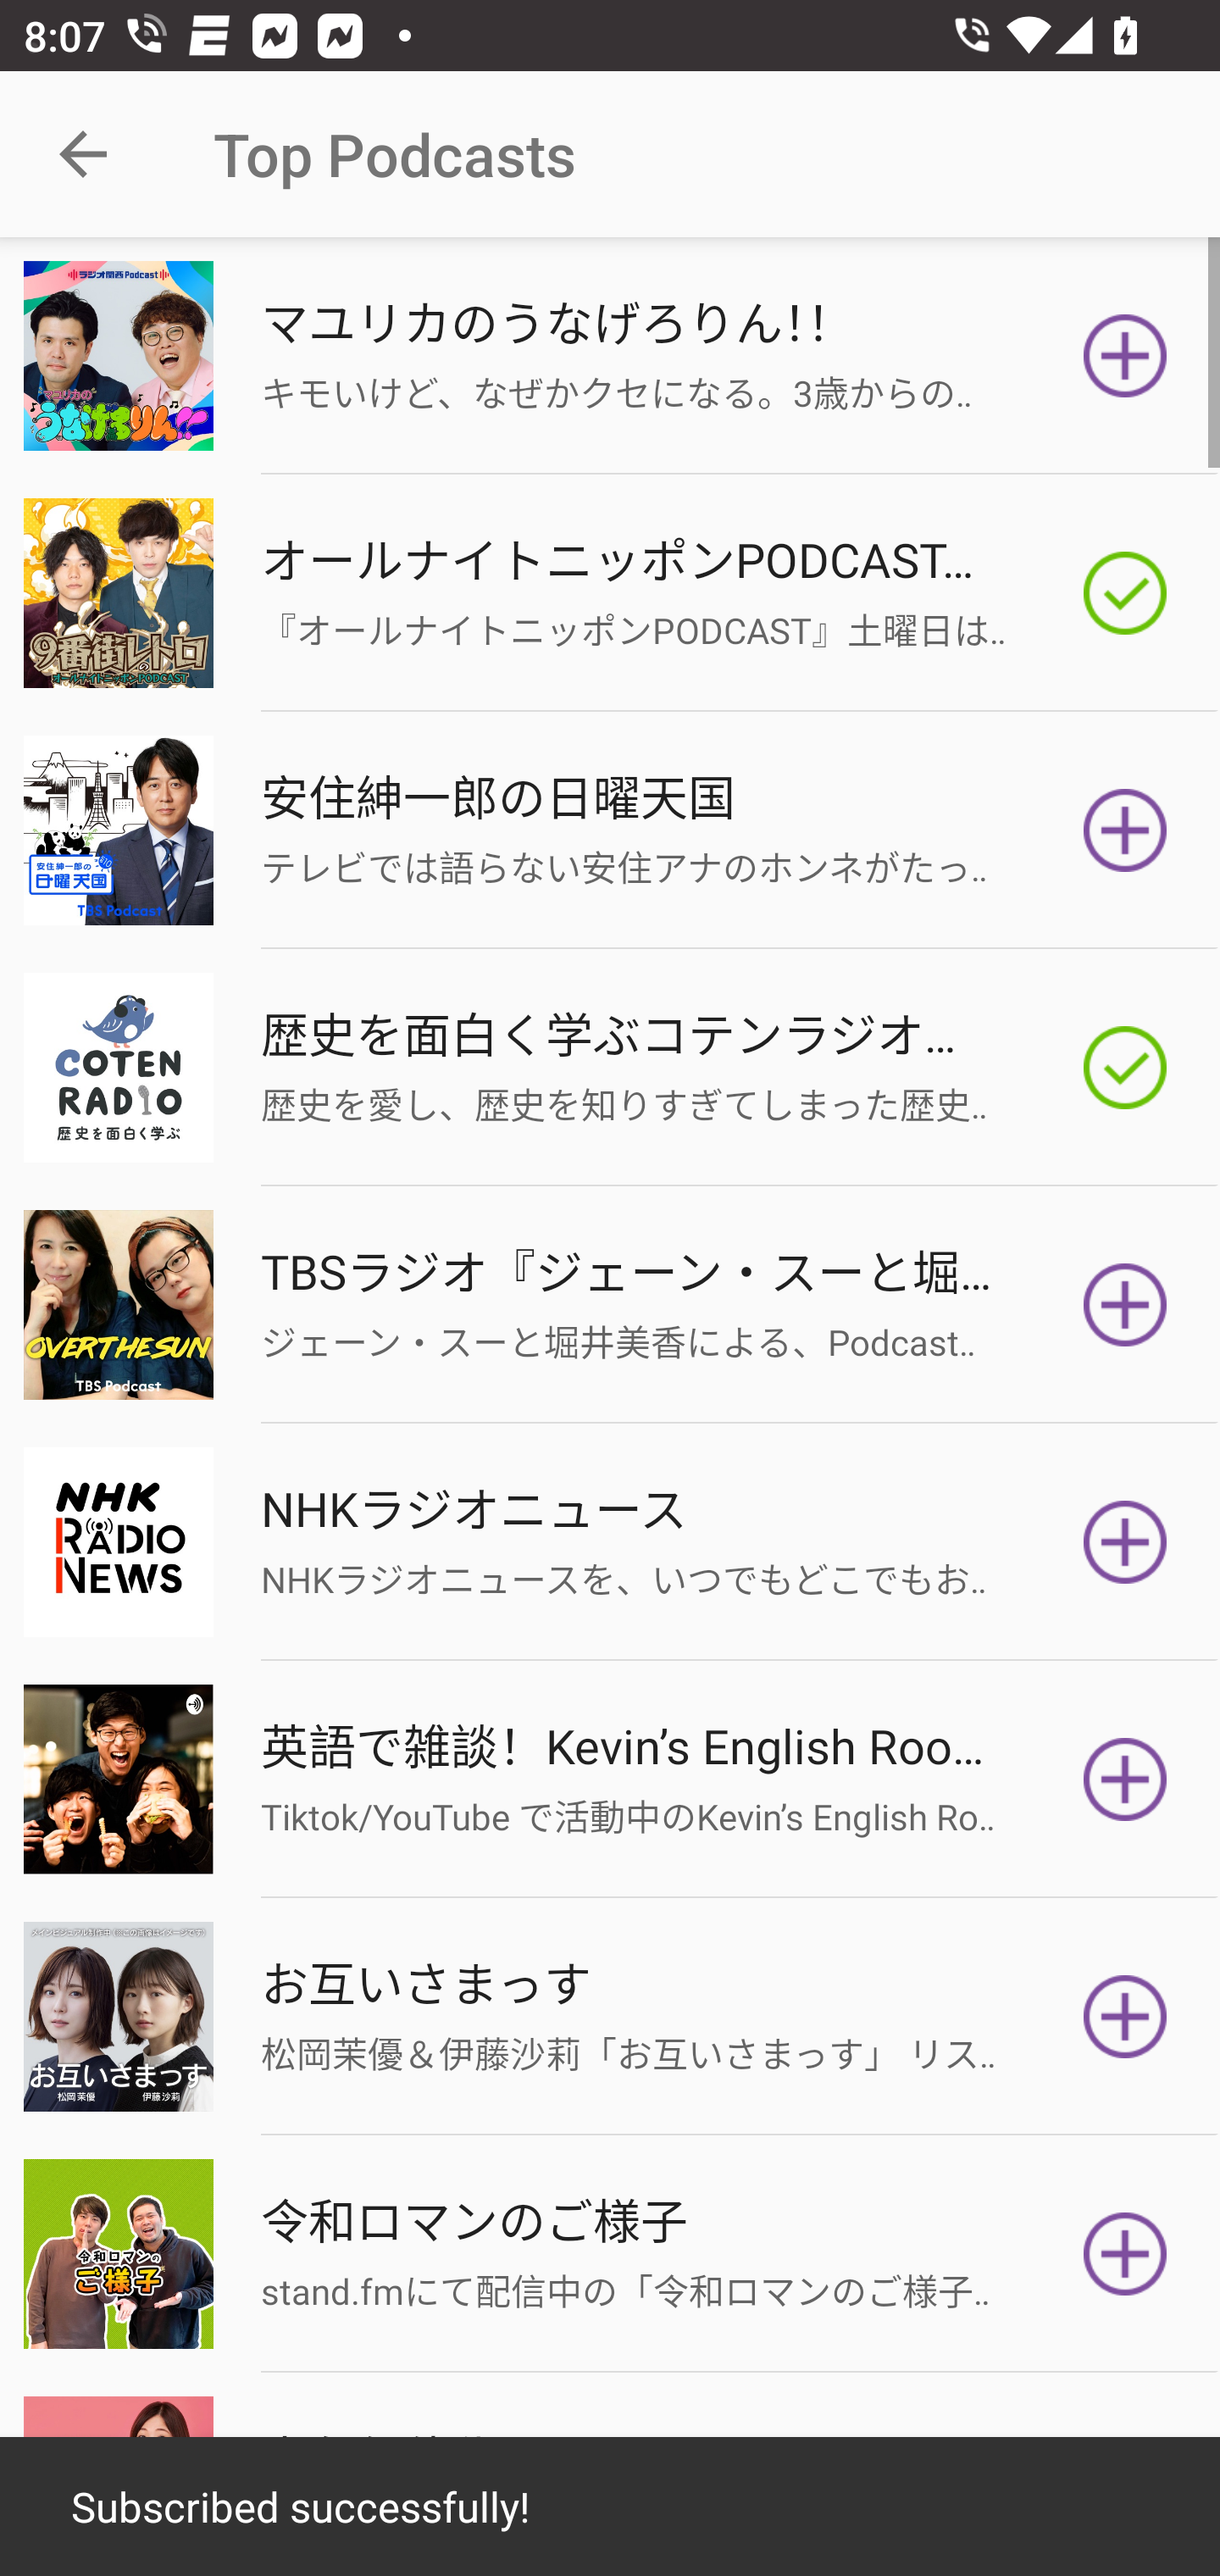 The height and width of the screenshot is (2576, 1220). Describe the element at coordinates (1125, 1304) in the screenshot. I see `Subscribe` at that location.